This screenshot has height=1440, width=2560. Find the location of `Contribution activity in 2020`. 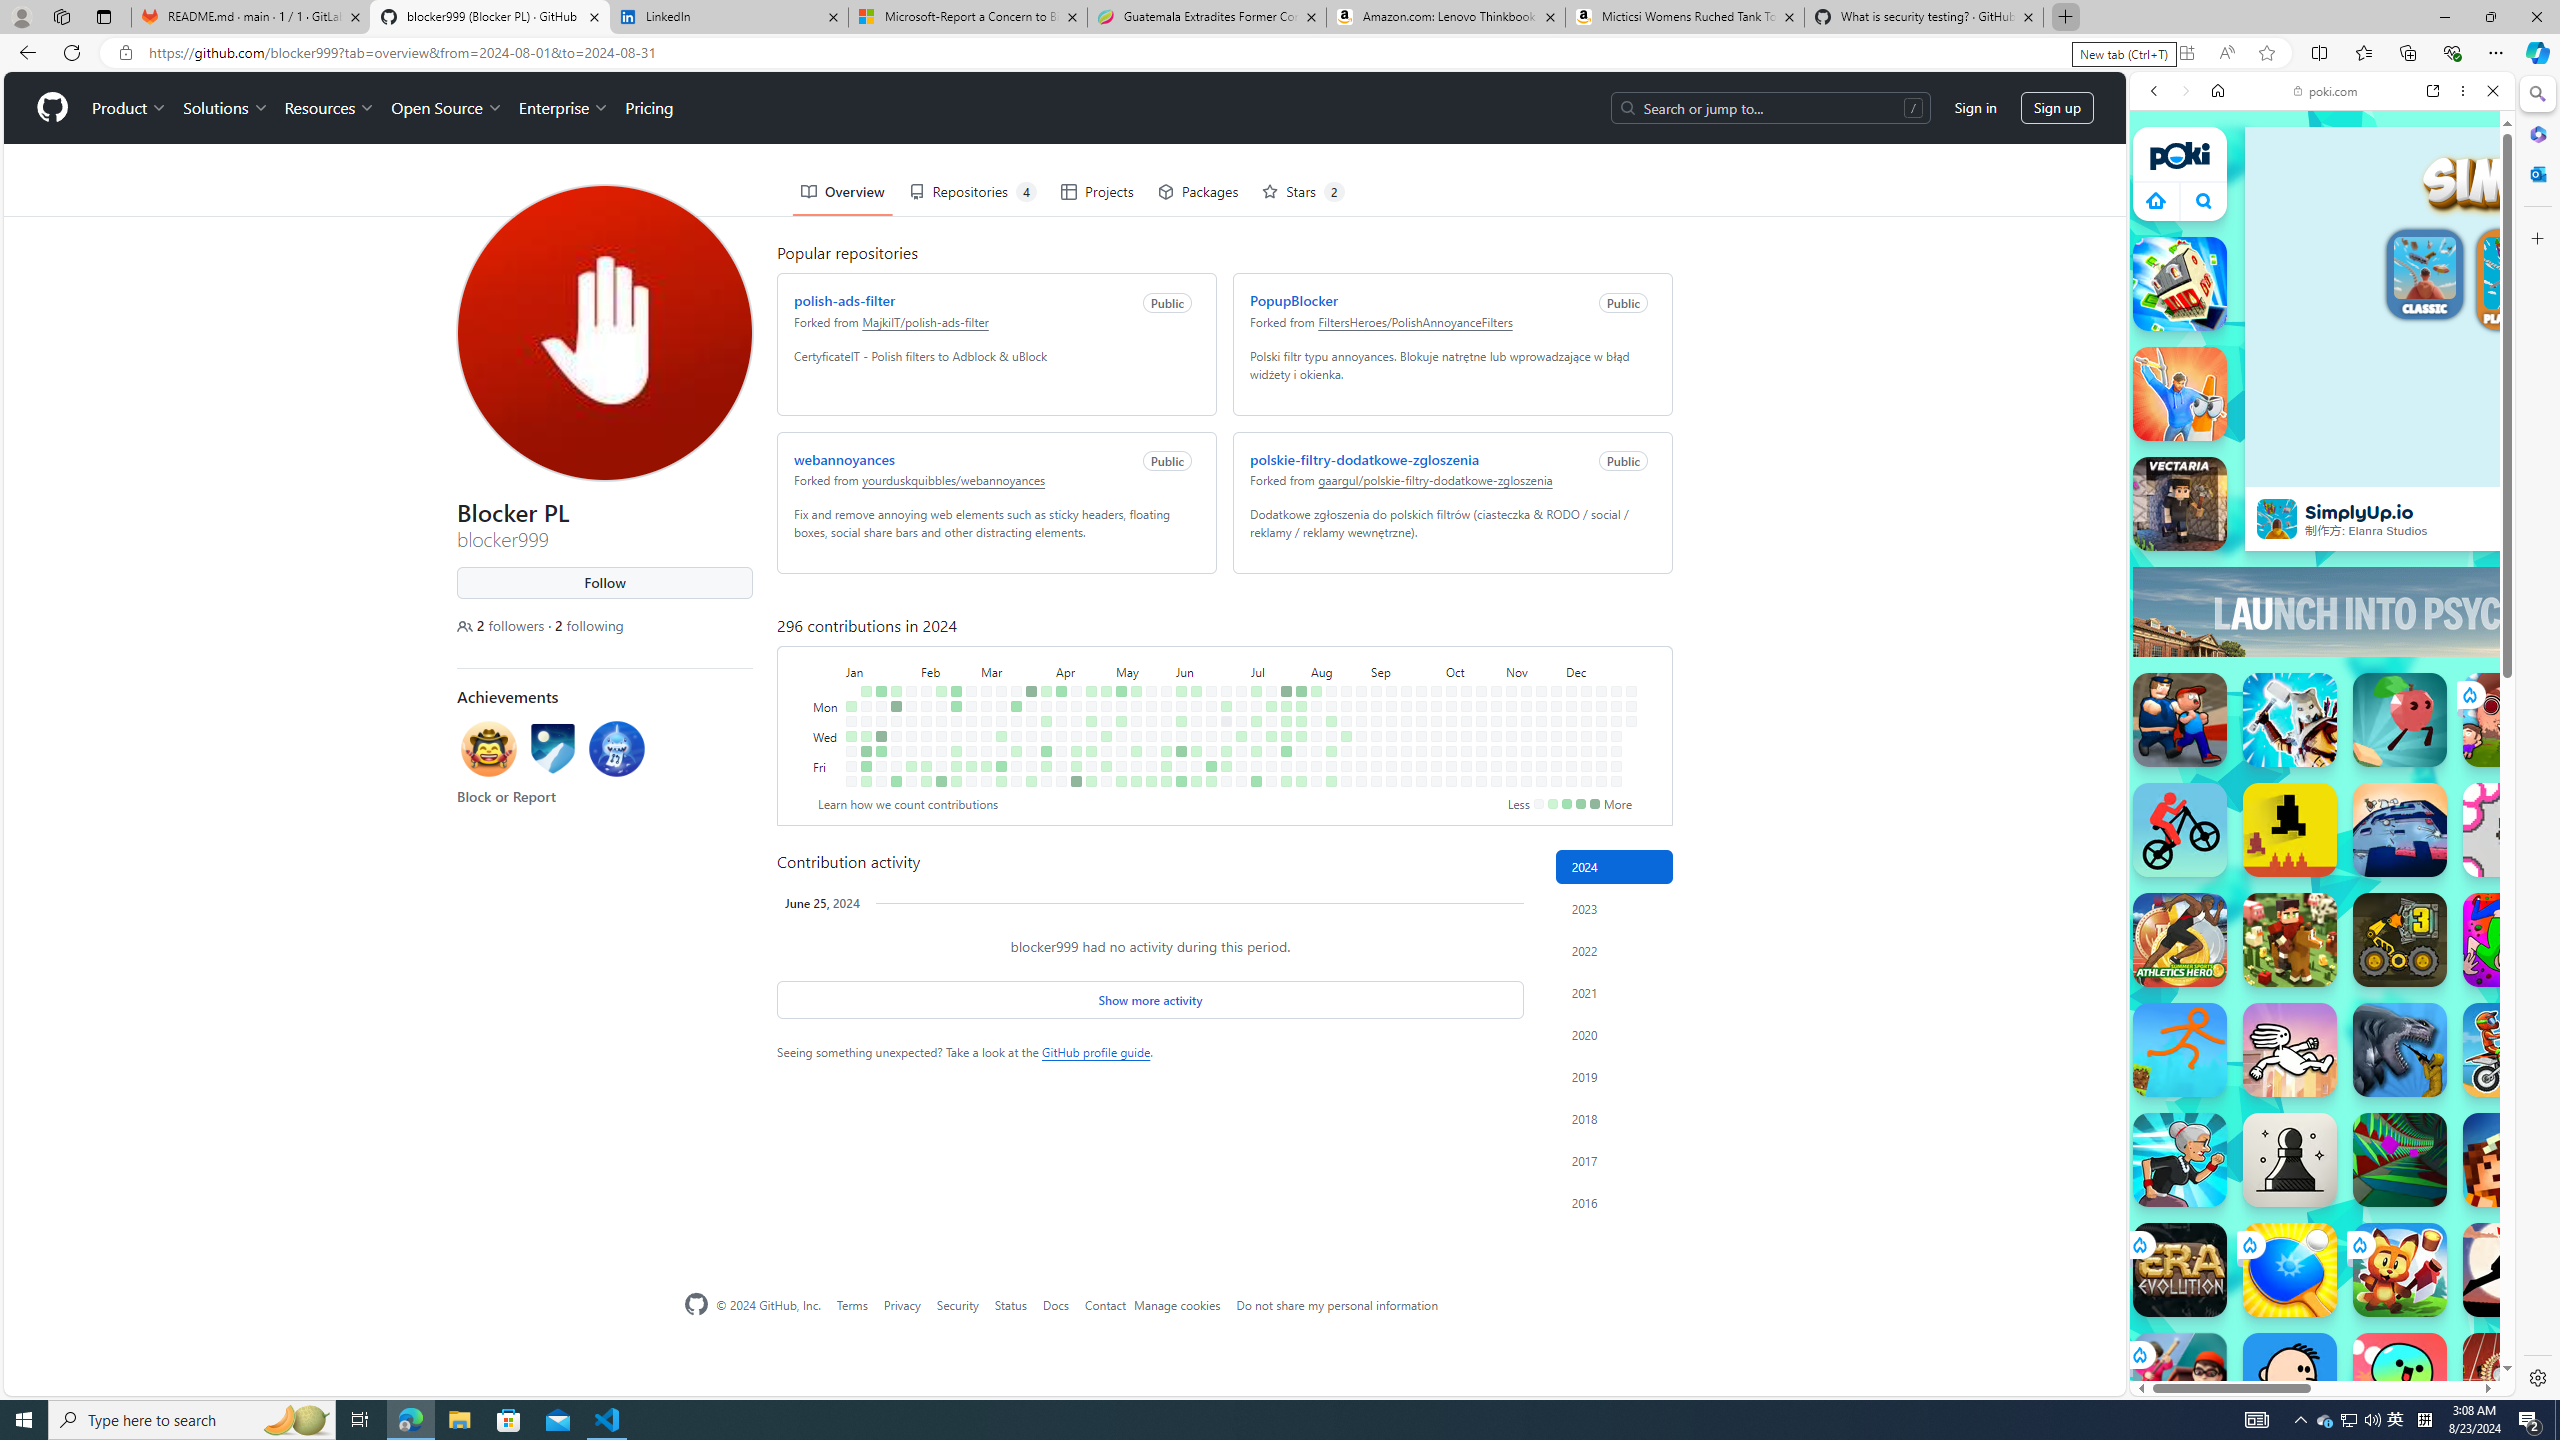

Contribution activity in 2020 is located at coordinates (1614, 1035).